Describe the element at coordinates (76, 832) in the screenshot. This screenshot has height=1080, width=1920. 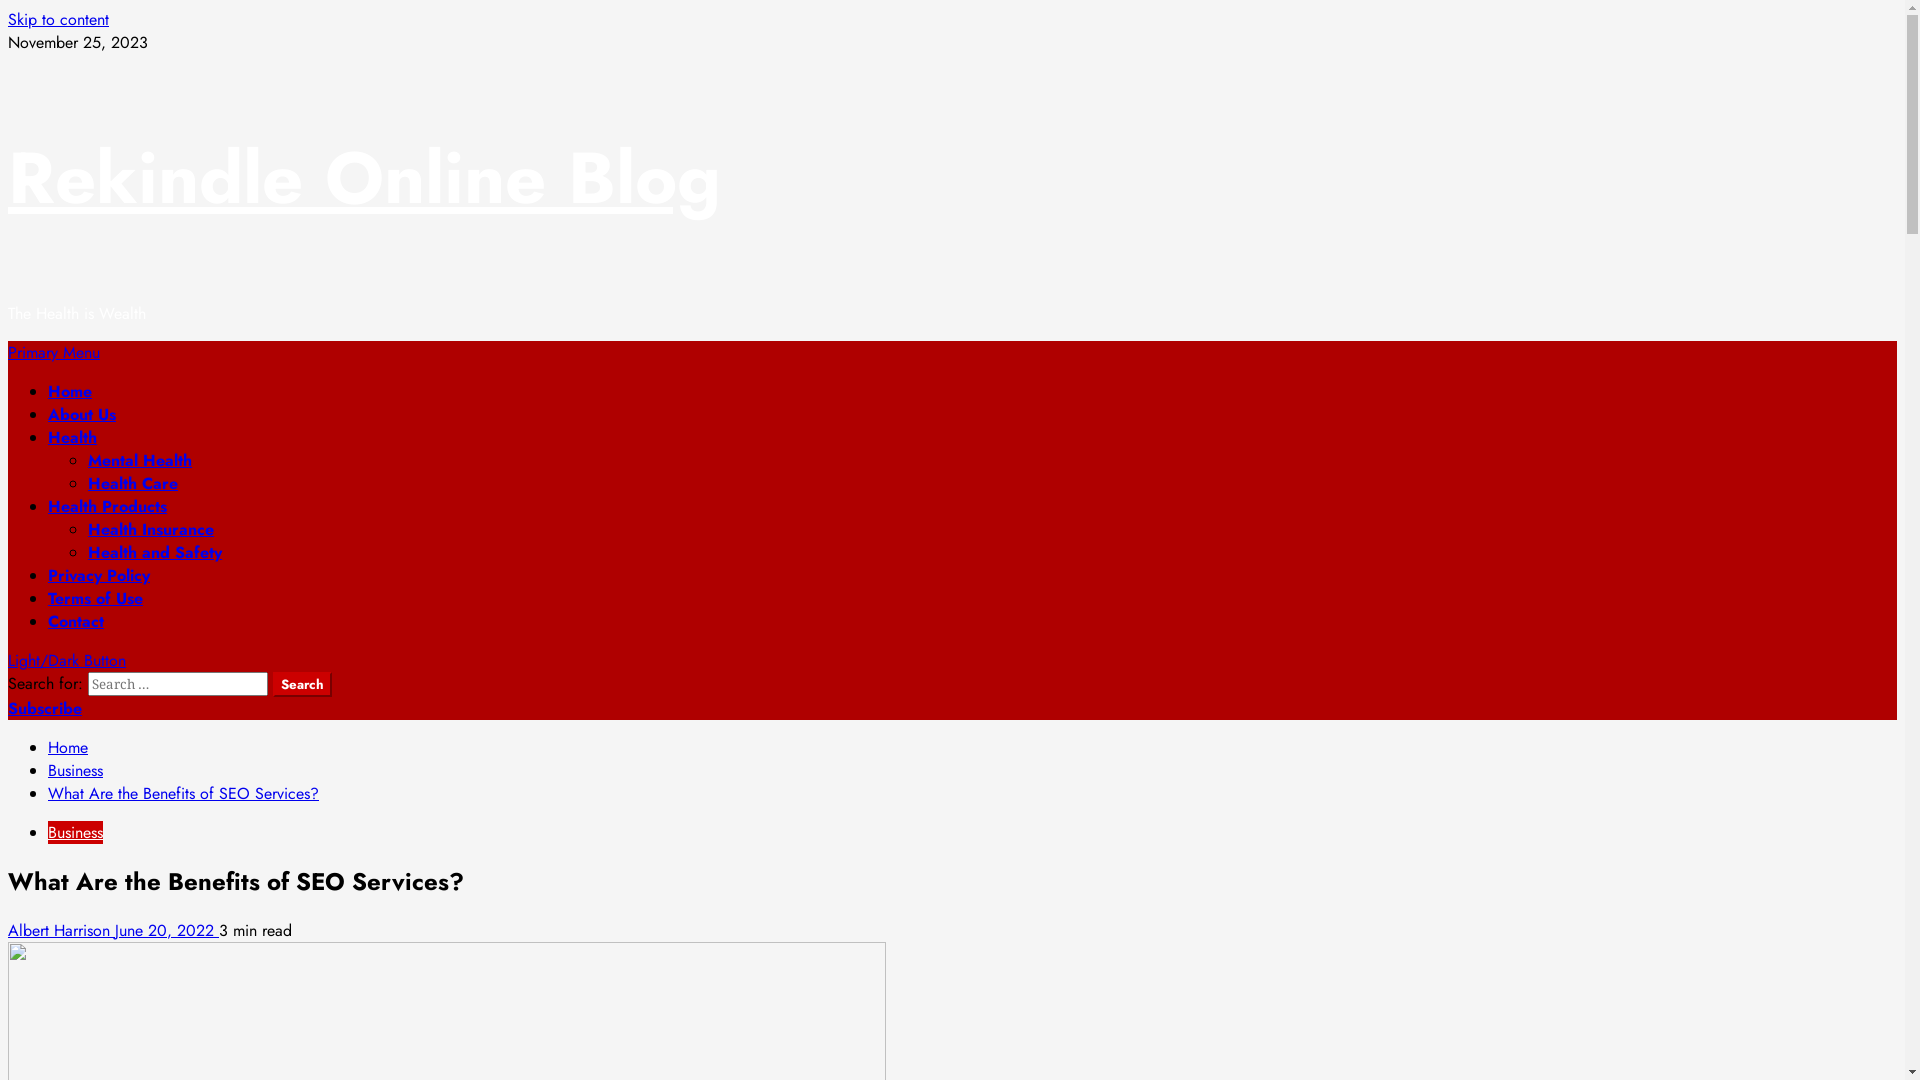
I see `Business` at that location.